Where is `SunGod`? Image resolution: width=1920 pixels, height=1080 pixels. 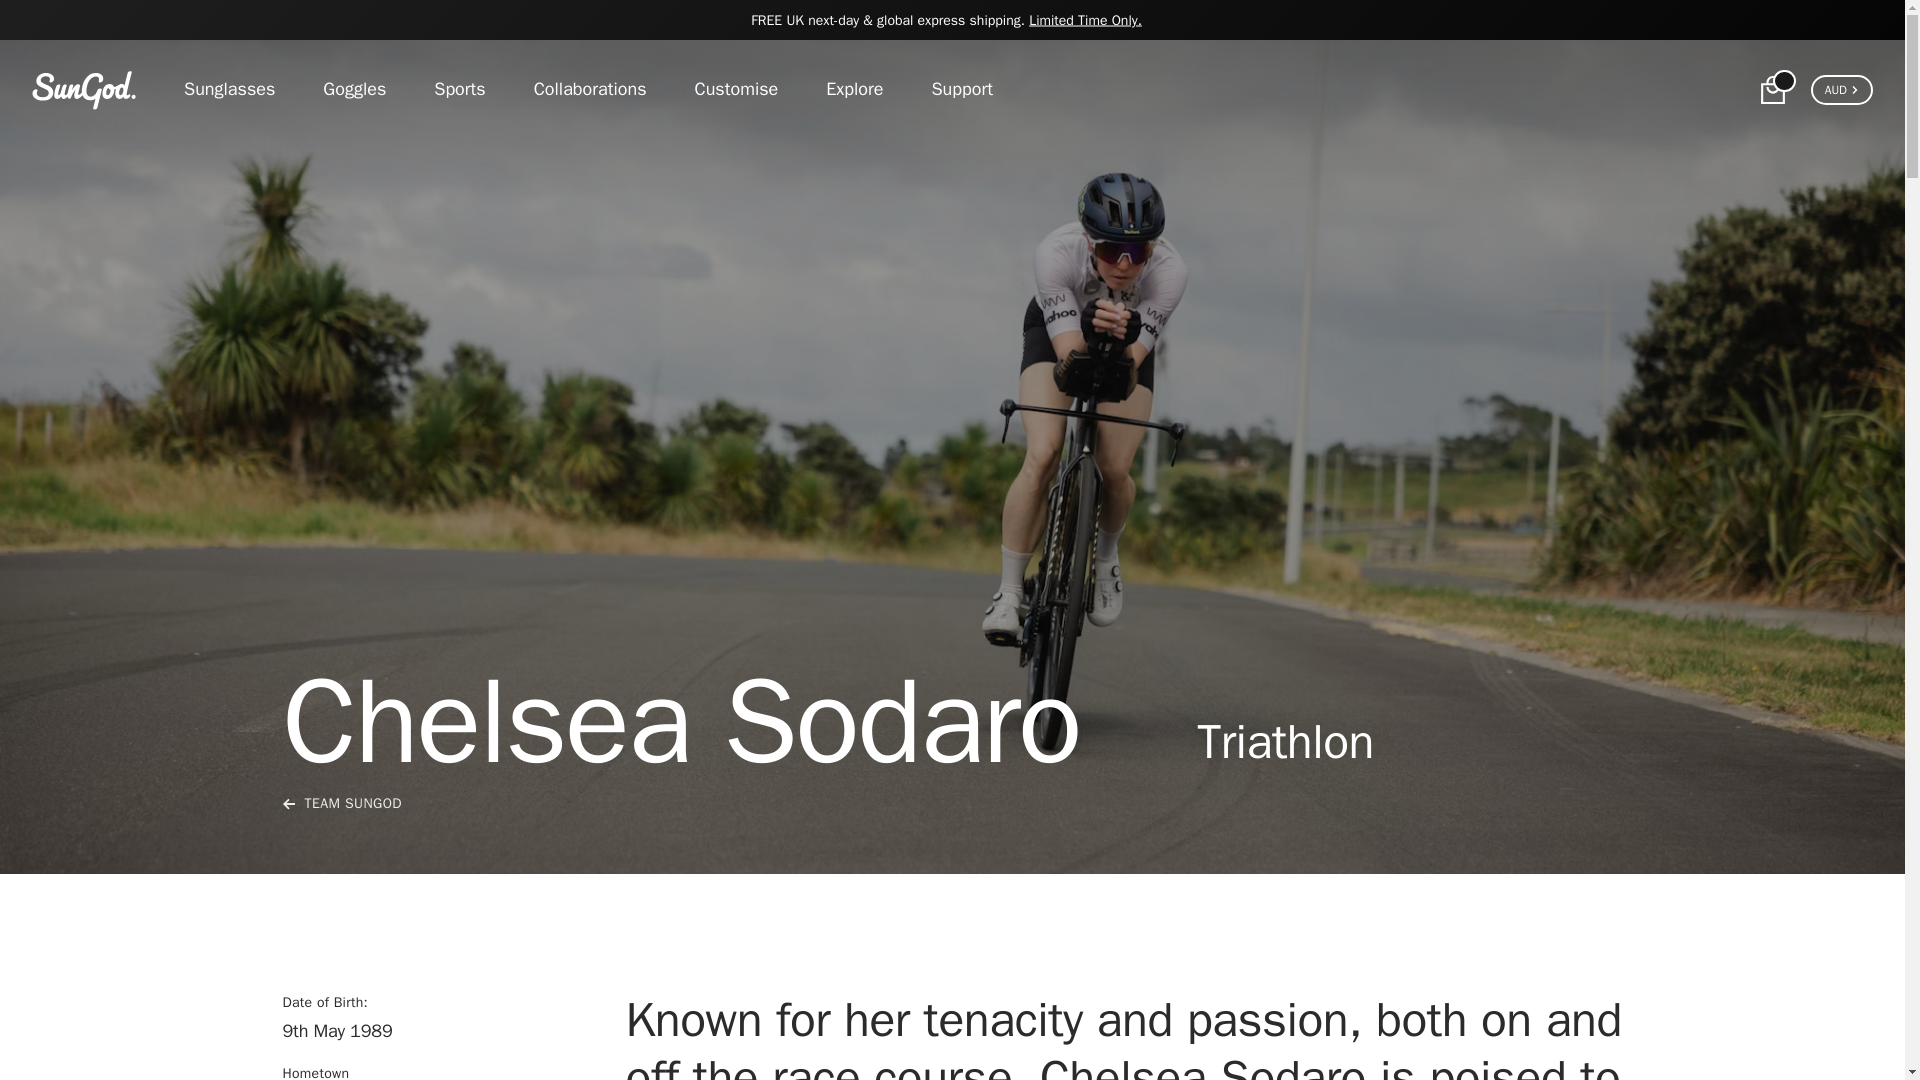
SunGod is located at coordinates (84, 90).